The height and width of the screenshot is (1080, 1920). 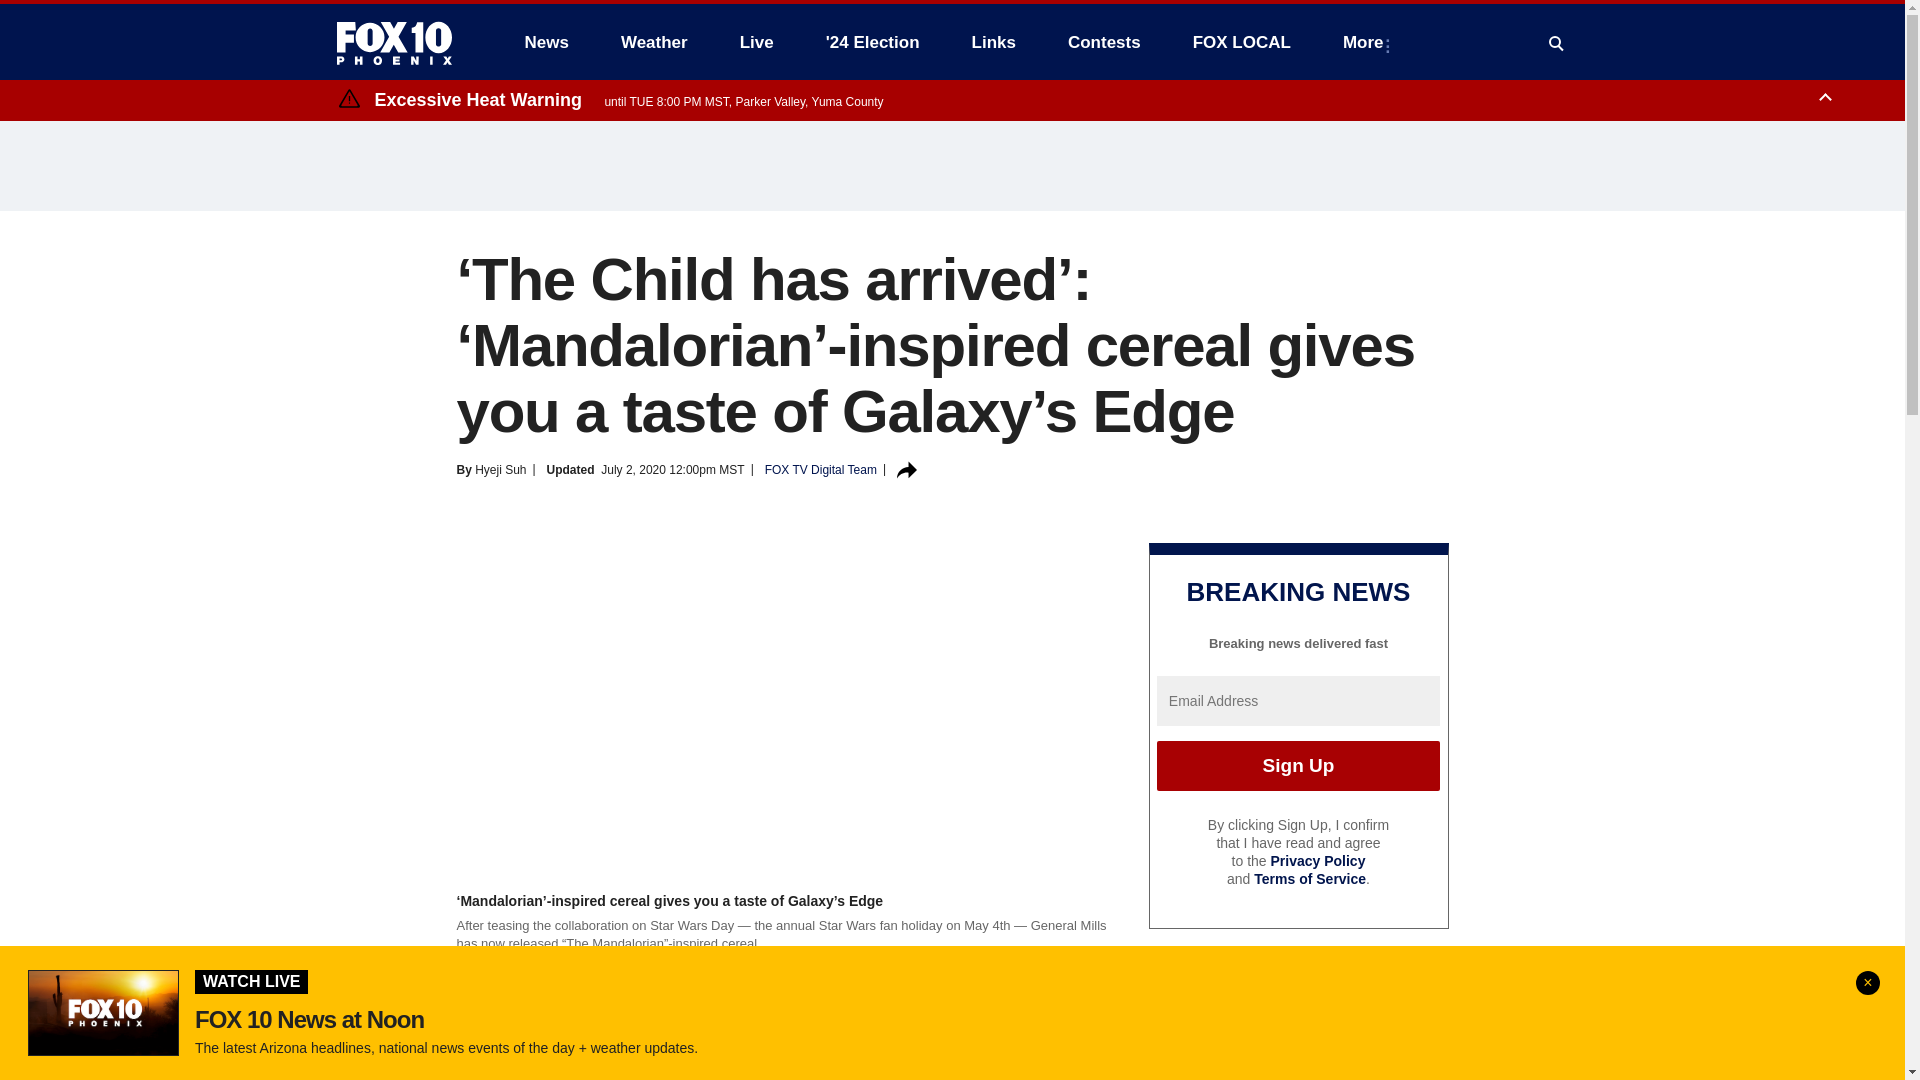 What do you see at coordinates (873, 42) in the screenshot?
I see `'24 Election` at bounding box center [873, 42].